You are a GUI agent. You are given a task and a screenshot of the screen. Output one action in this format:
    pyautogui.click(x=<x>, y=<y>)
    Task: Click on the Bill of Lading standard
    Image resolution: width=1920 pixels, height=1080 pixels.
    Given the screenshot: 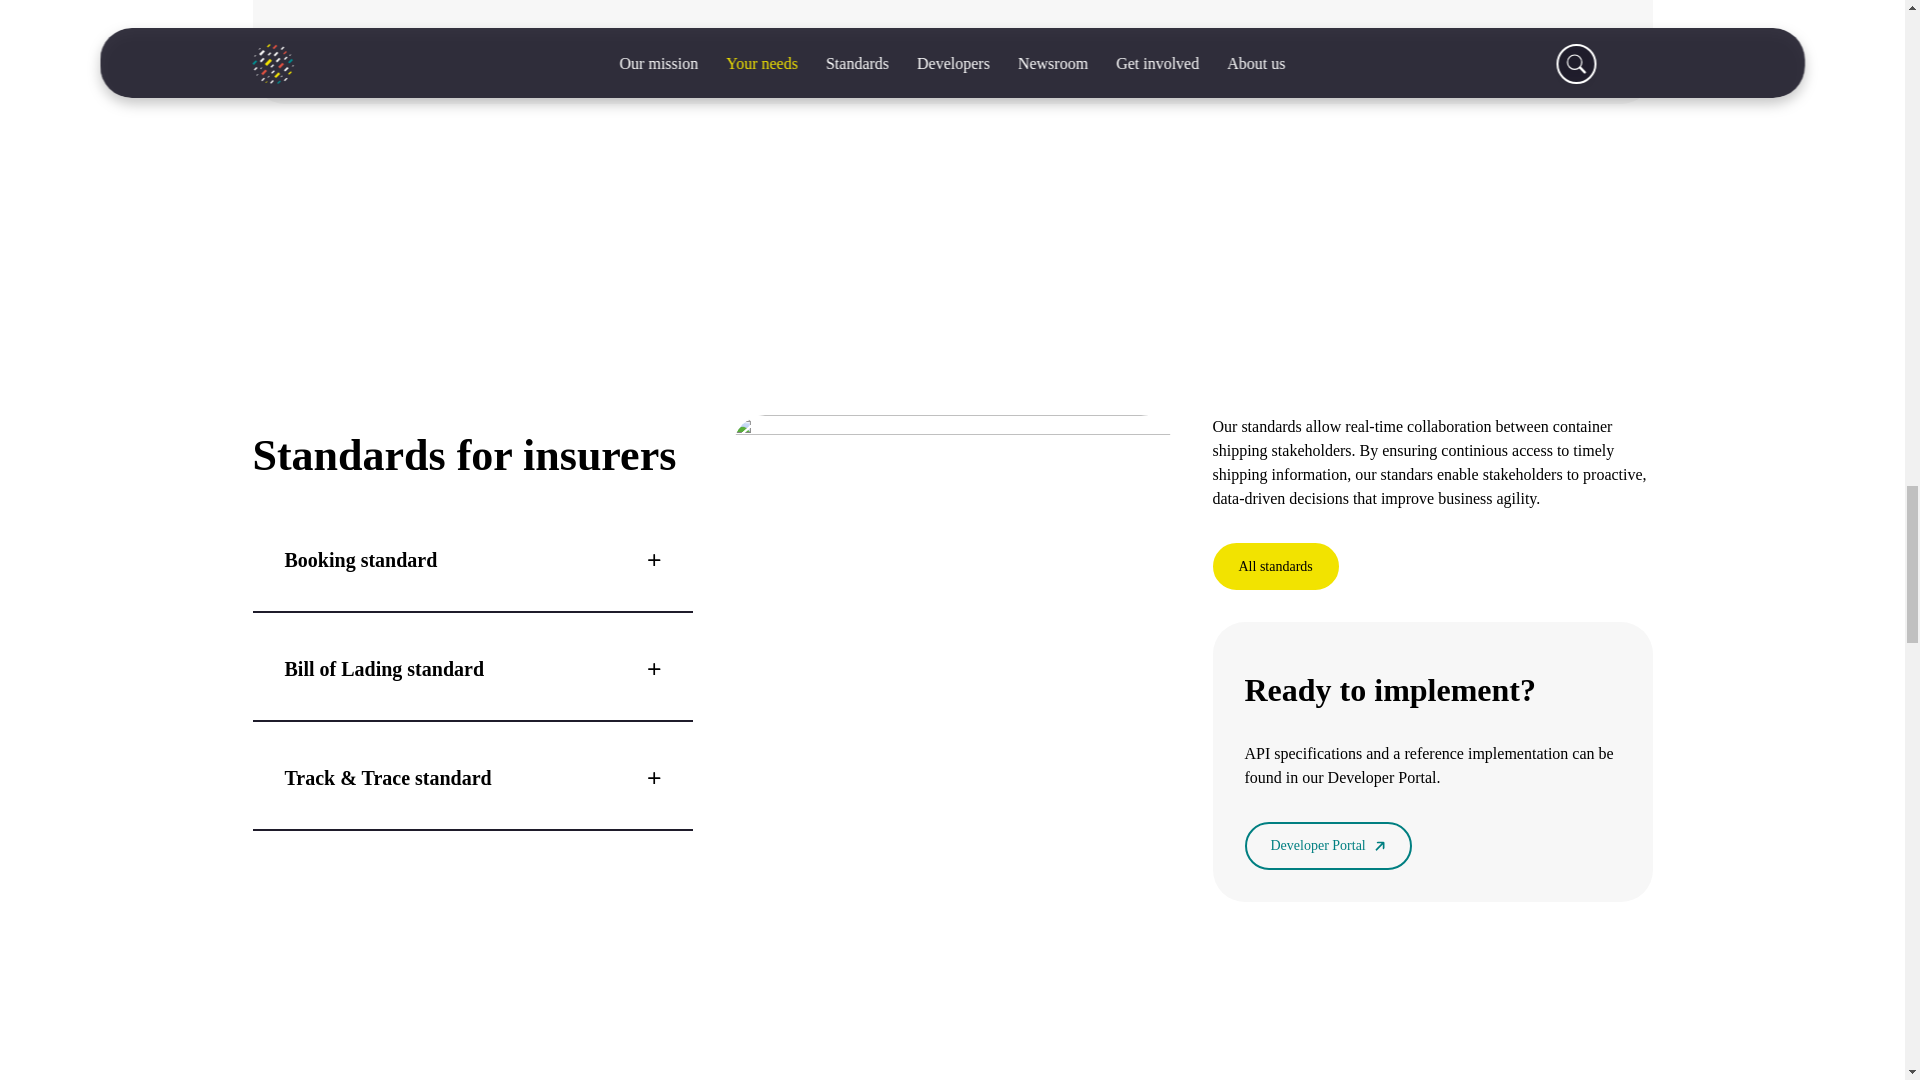 What is the action you would take?
    pyautogui.click(x=471, y=669)
    